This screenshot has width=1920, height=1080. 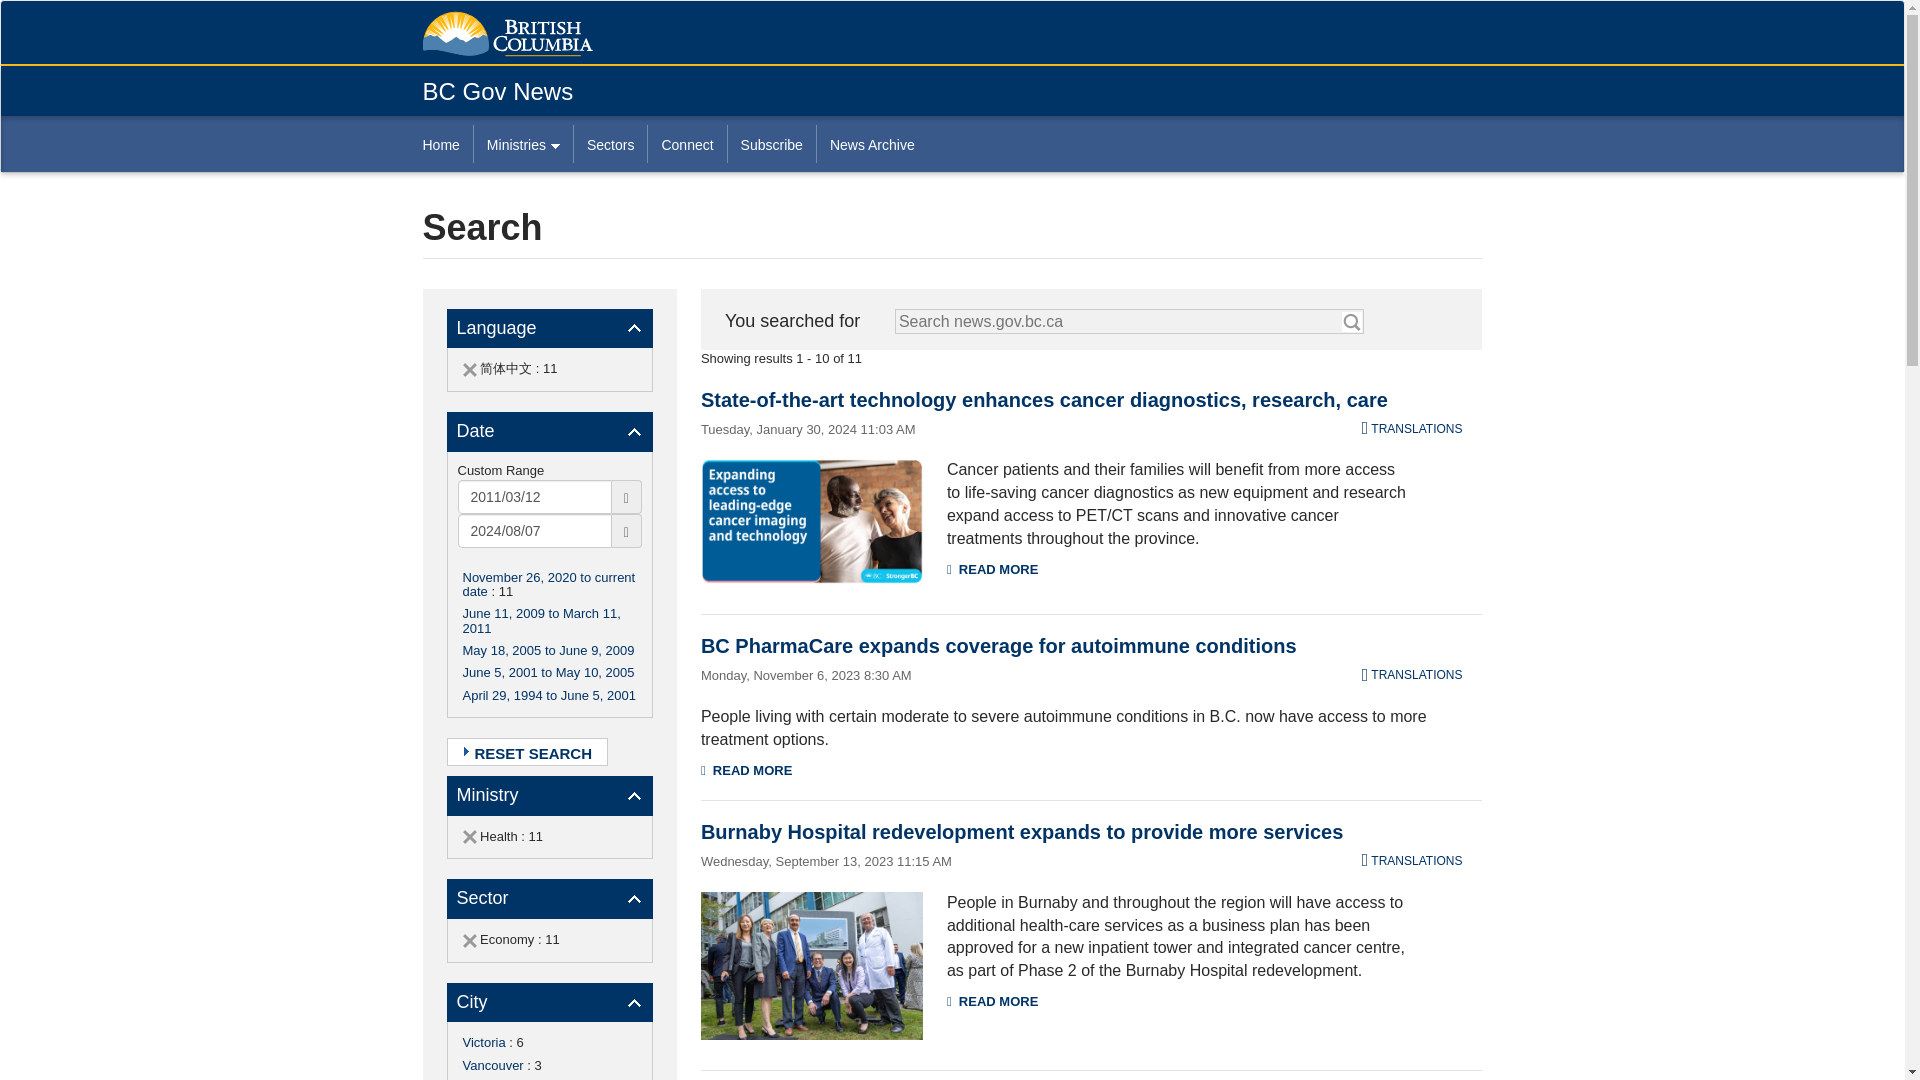 I want to click on Sectors, so click(x=610, y=144).